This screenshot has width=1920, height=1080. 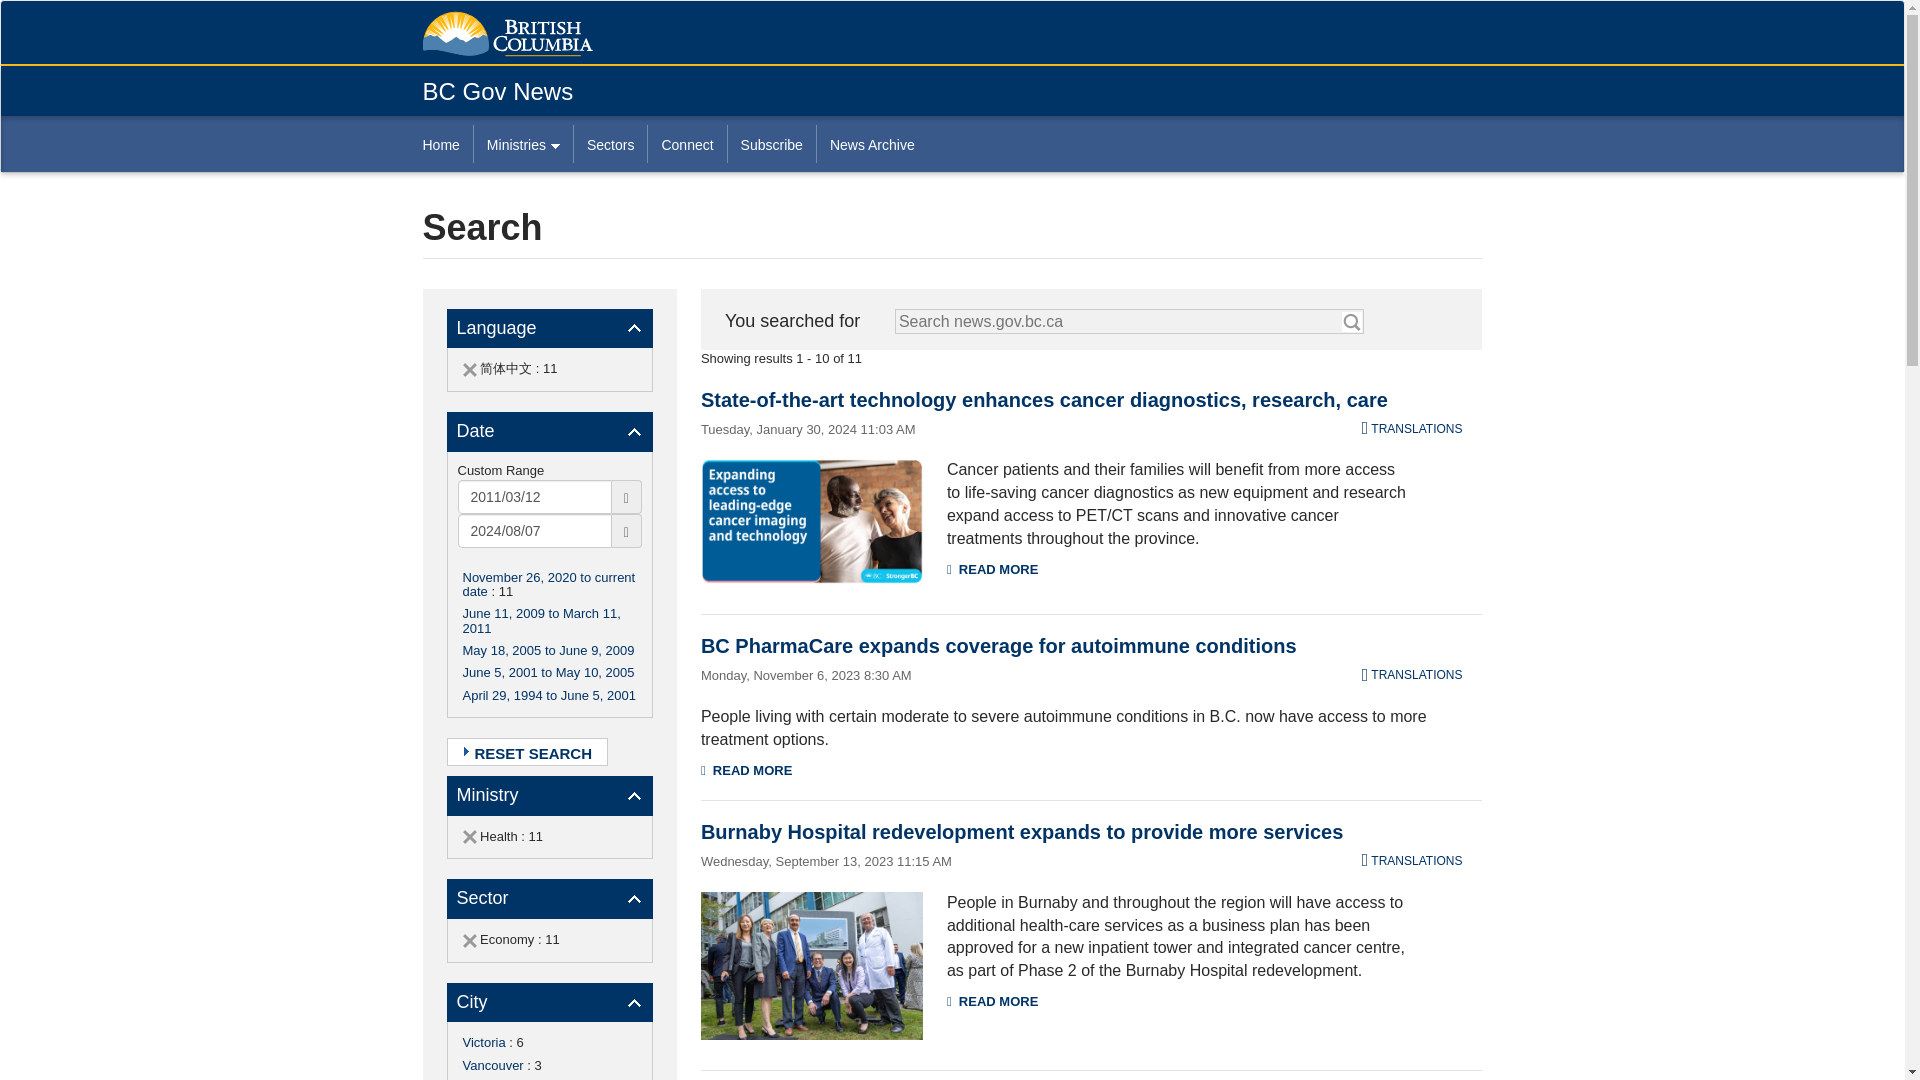 I want to click on Sectors, so click(x=610, y=144).